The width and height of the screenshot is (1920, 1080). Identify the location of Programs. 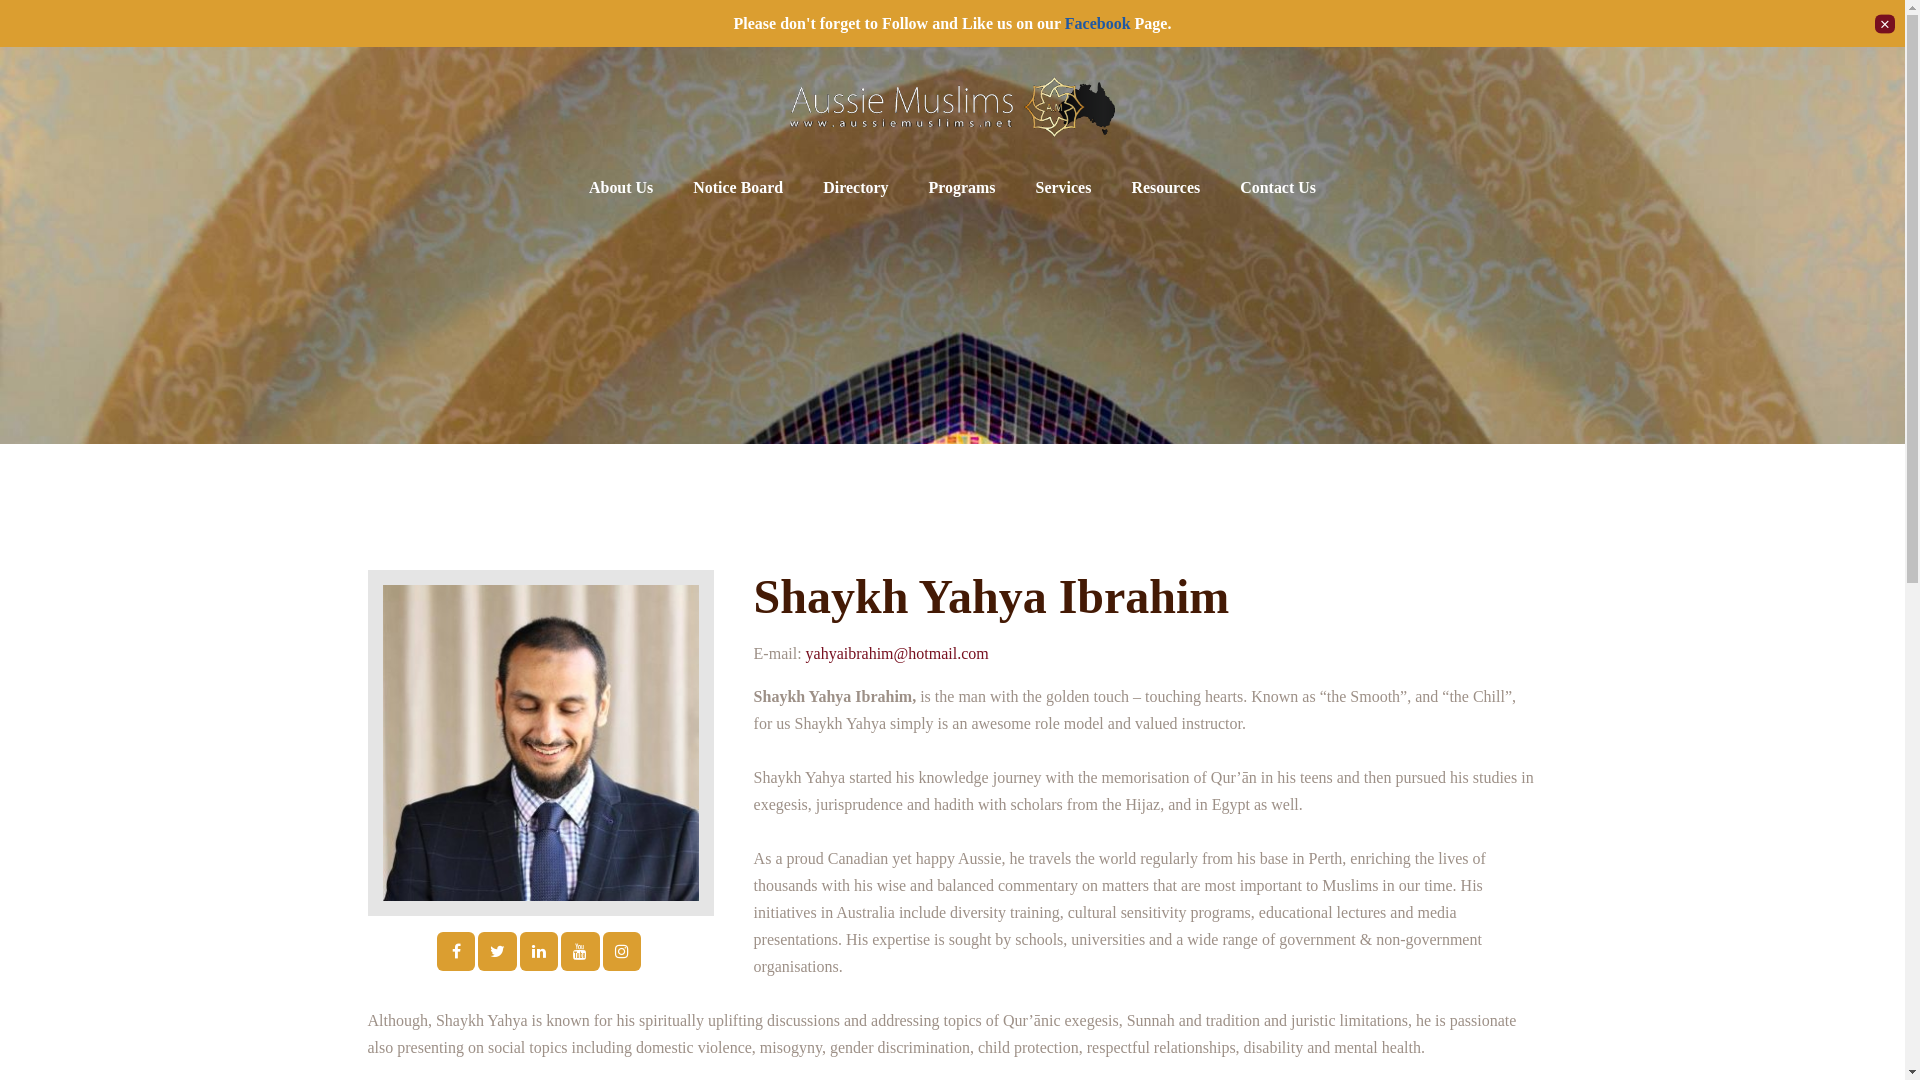
(962, 188).